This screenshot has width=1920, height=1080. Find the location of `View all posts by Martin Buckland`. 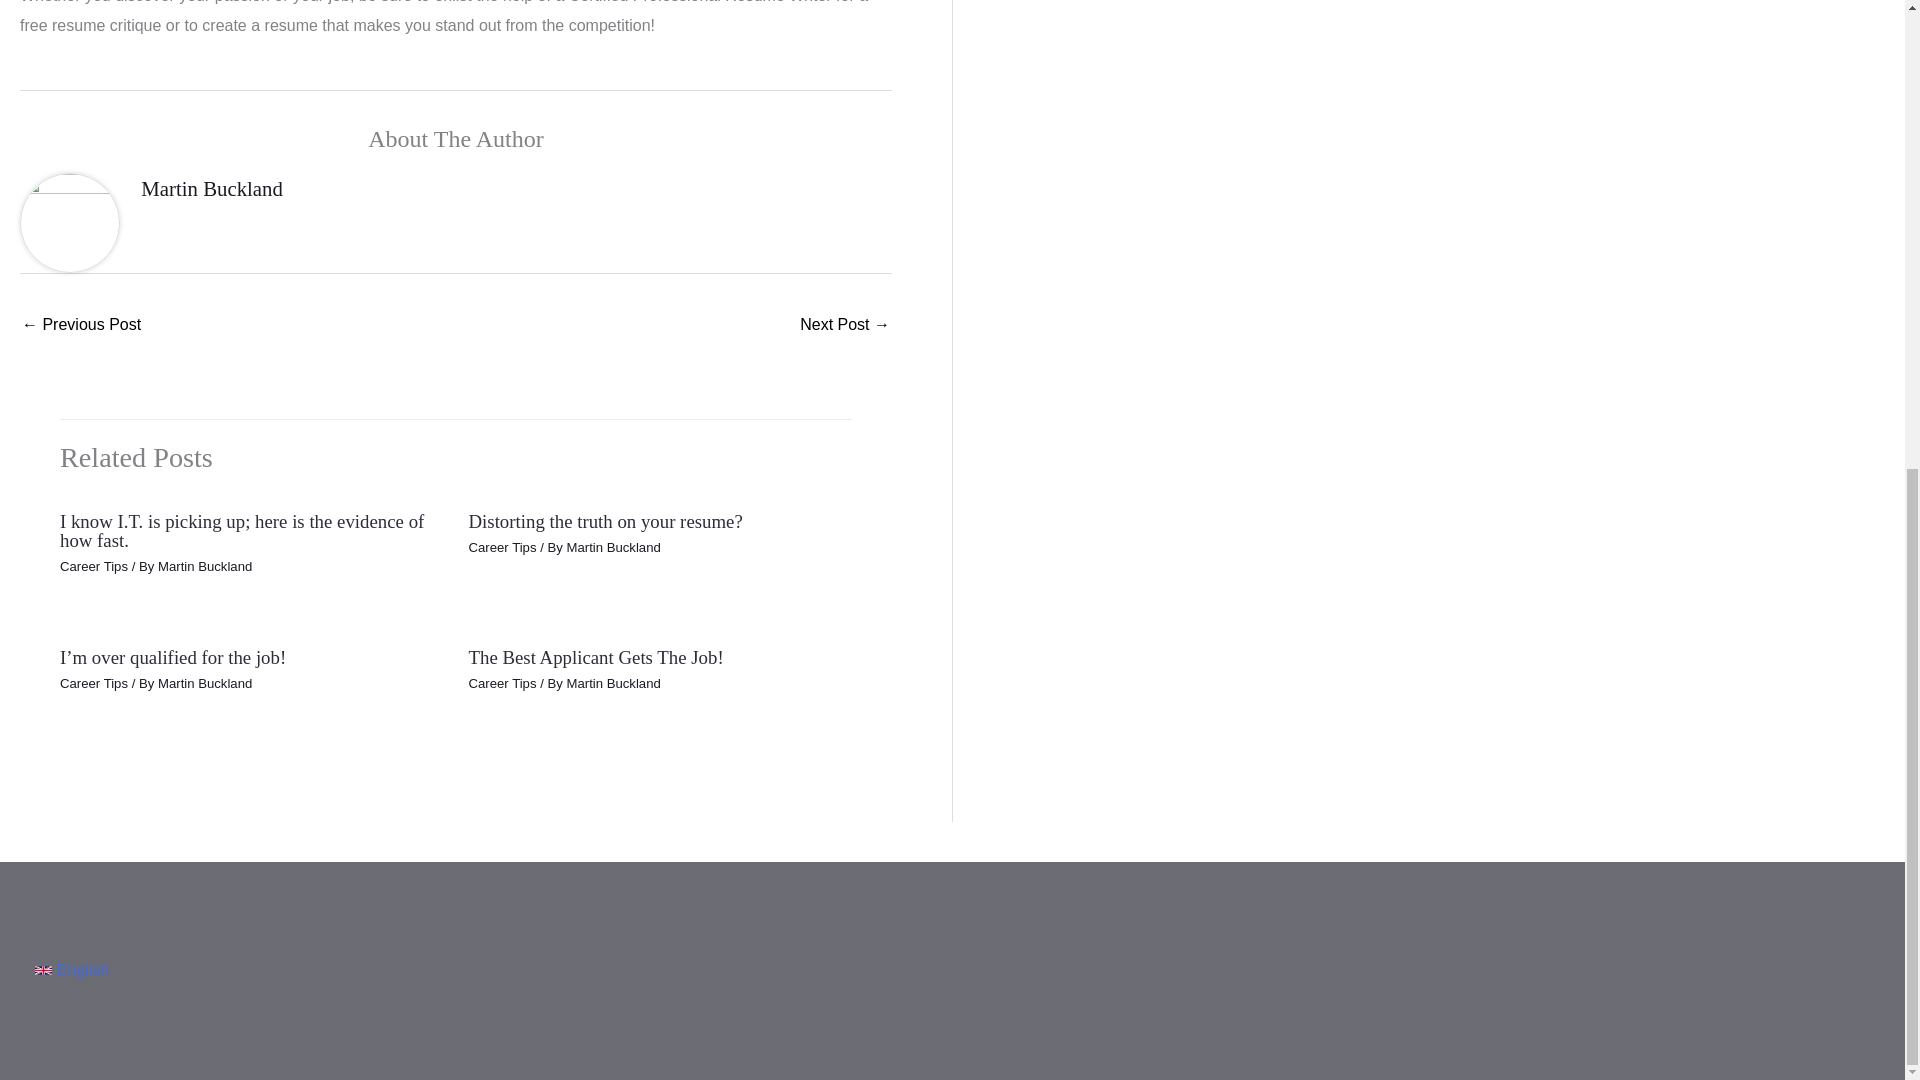

View all posts by Martin Buckland is located at coordinates (204, 684).